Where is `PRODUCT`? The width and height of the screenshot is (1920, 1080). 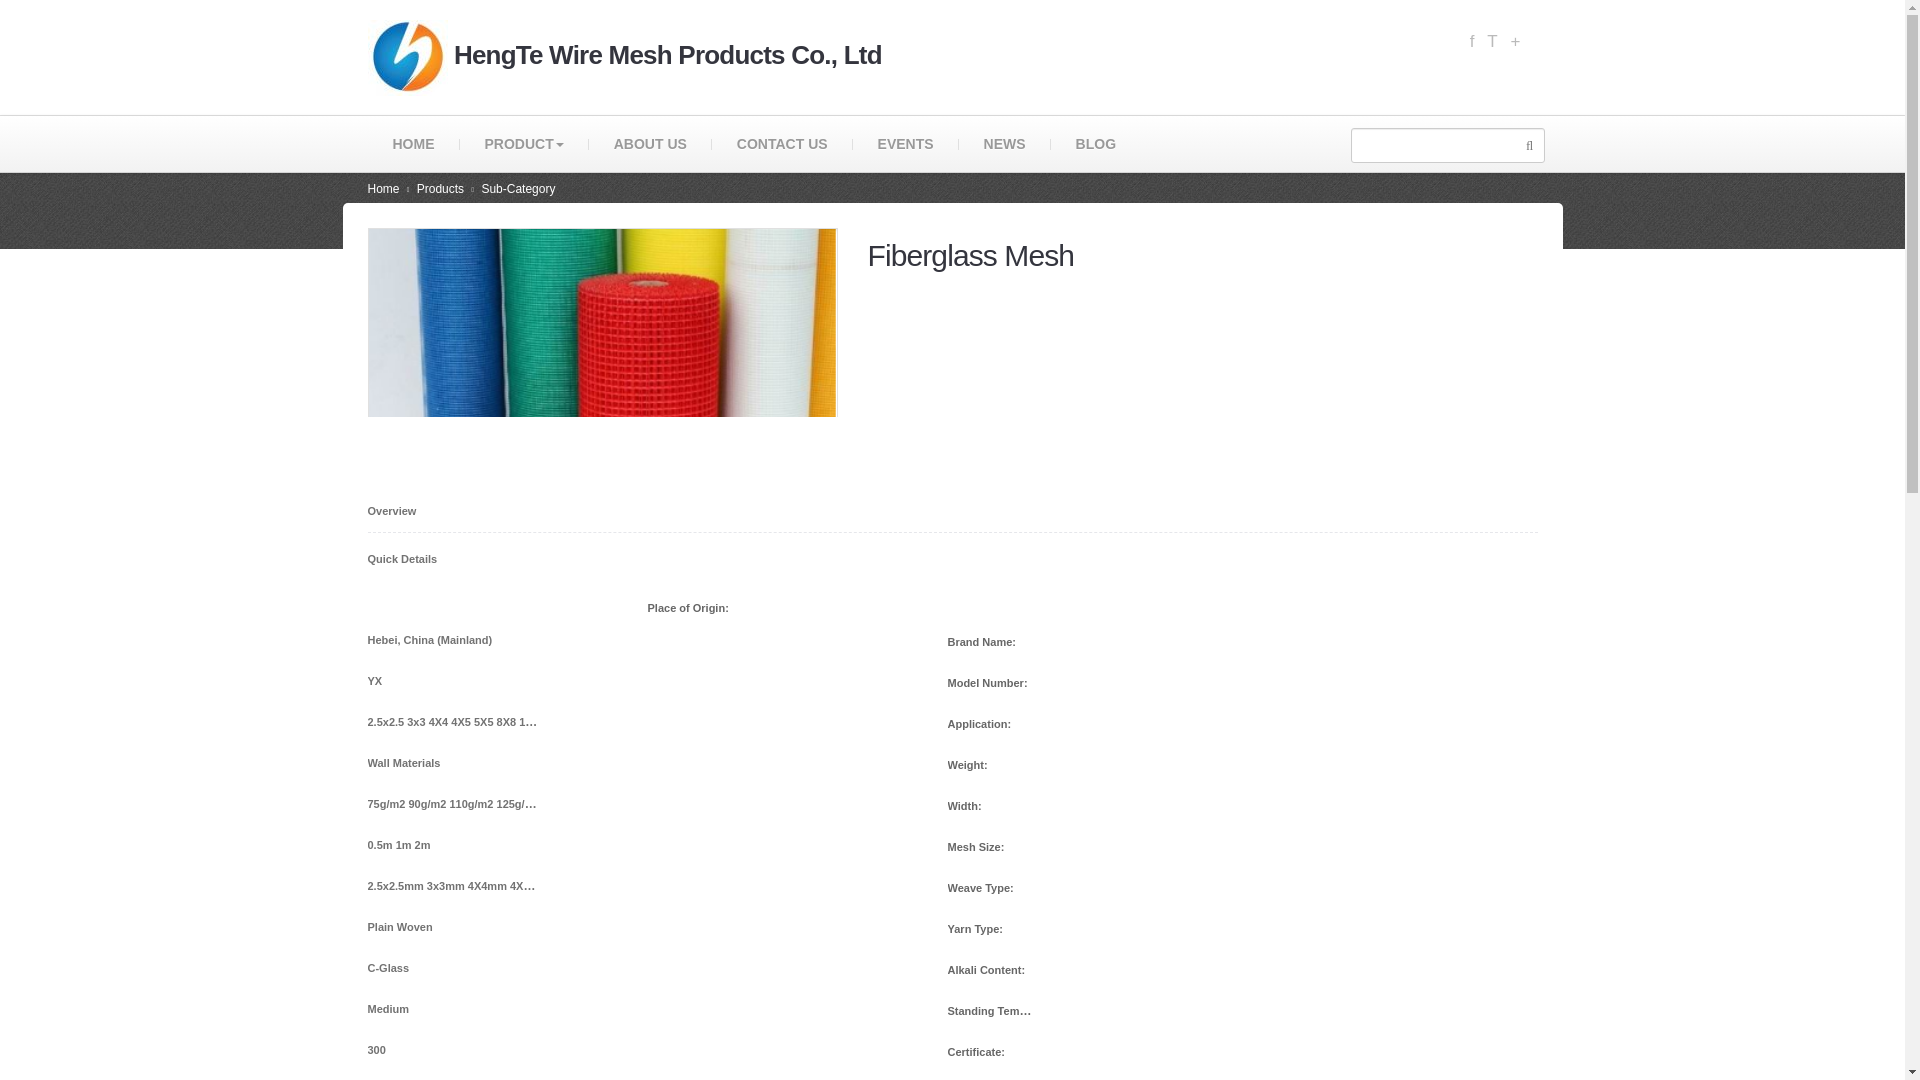 PRODUCT is located at coordinates (524, 143).